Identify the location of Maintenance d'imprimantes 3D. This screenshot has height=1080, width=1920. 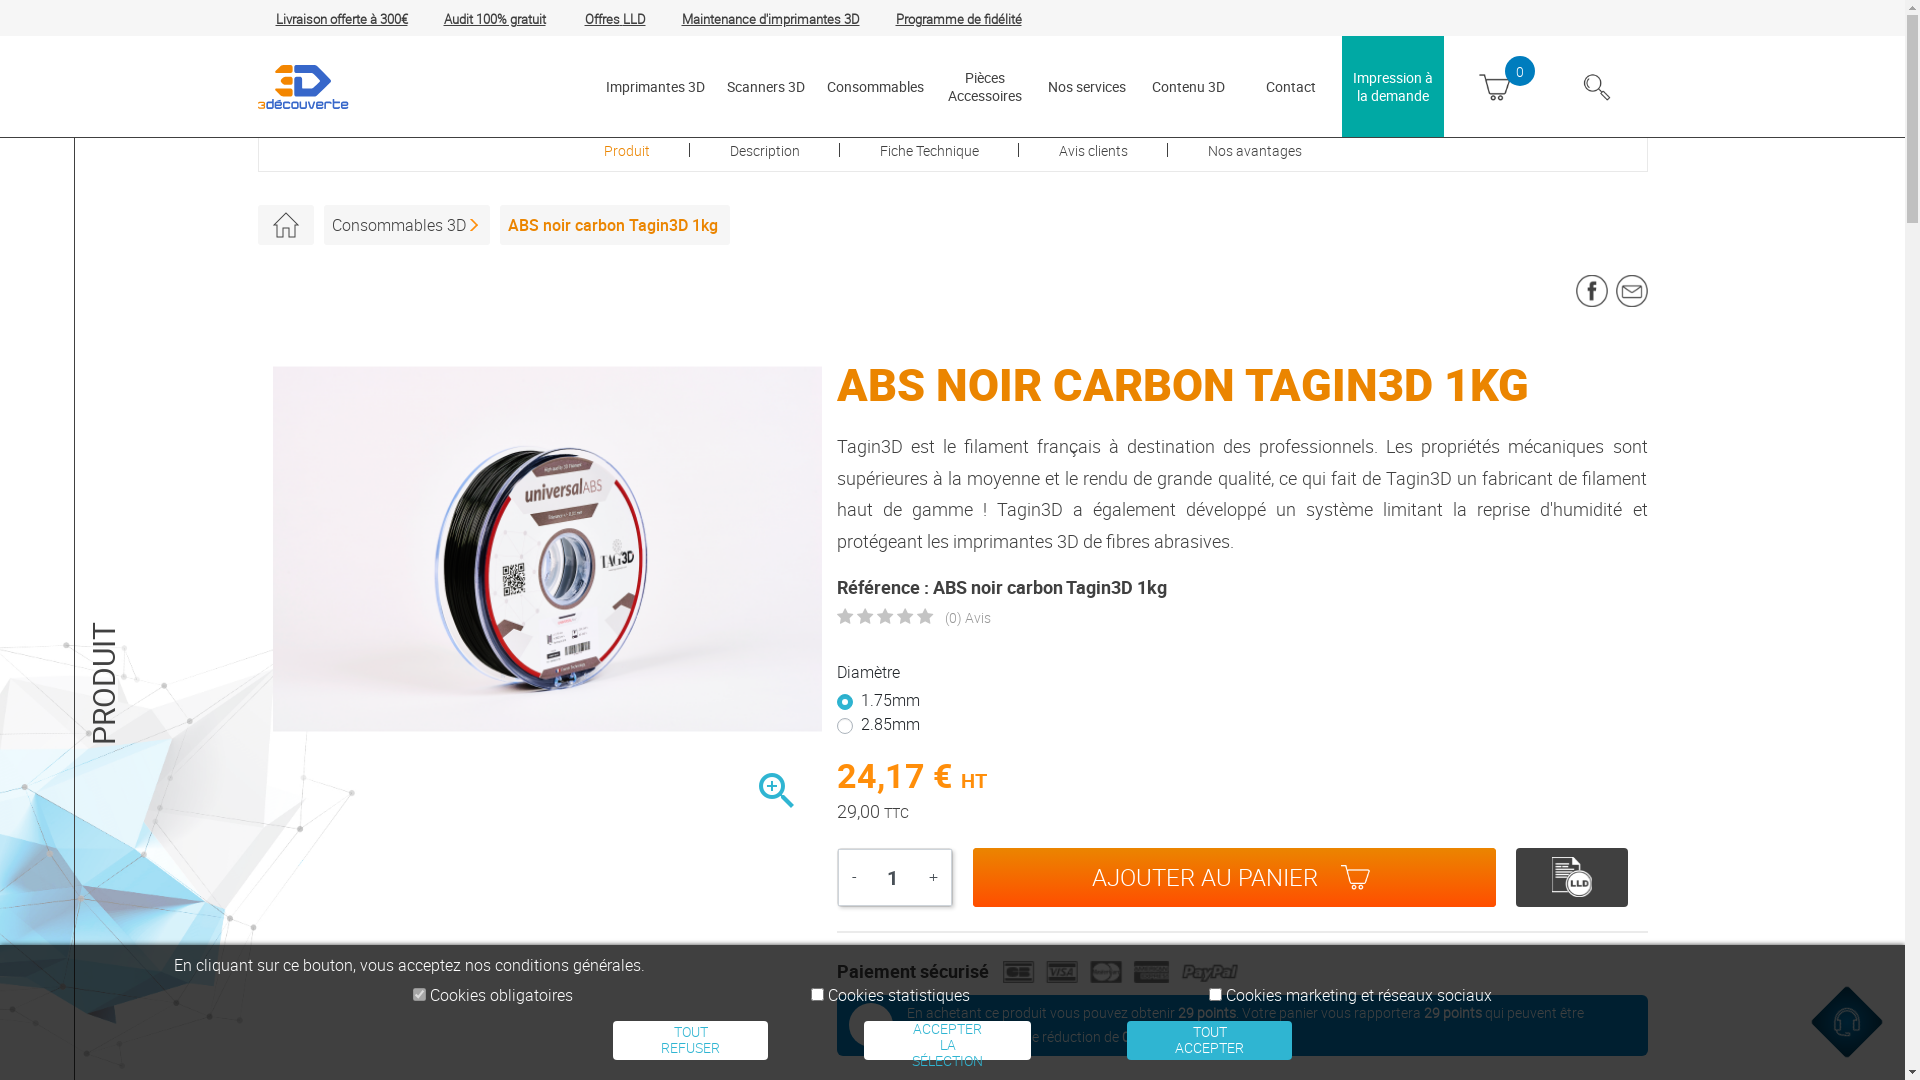
(771, 19).